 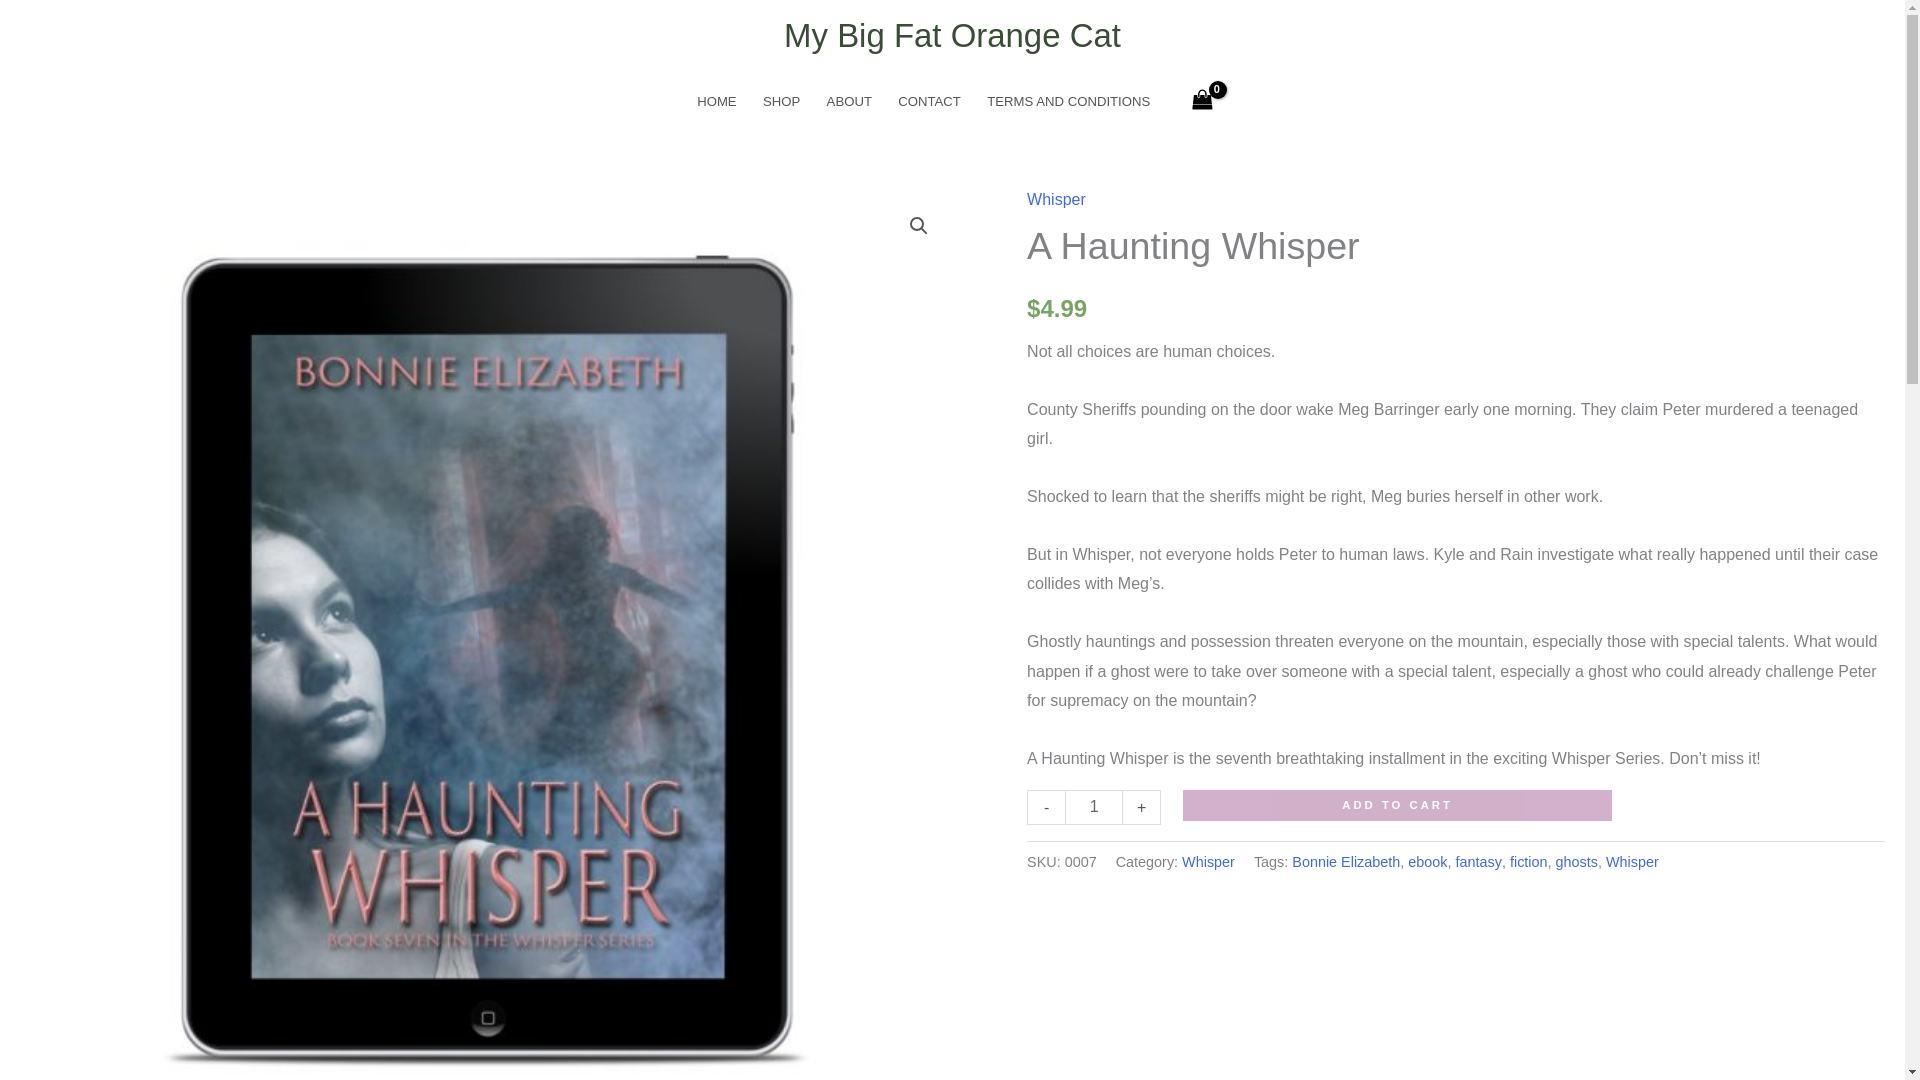 What do you see at coordinates (1478, 862) in the screenshot?
I see `fantasy` at bounding box center [1478, 862].